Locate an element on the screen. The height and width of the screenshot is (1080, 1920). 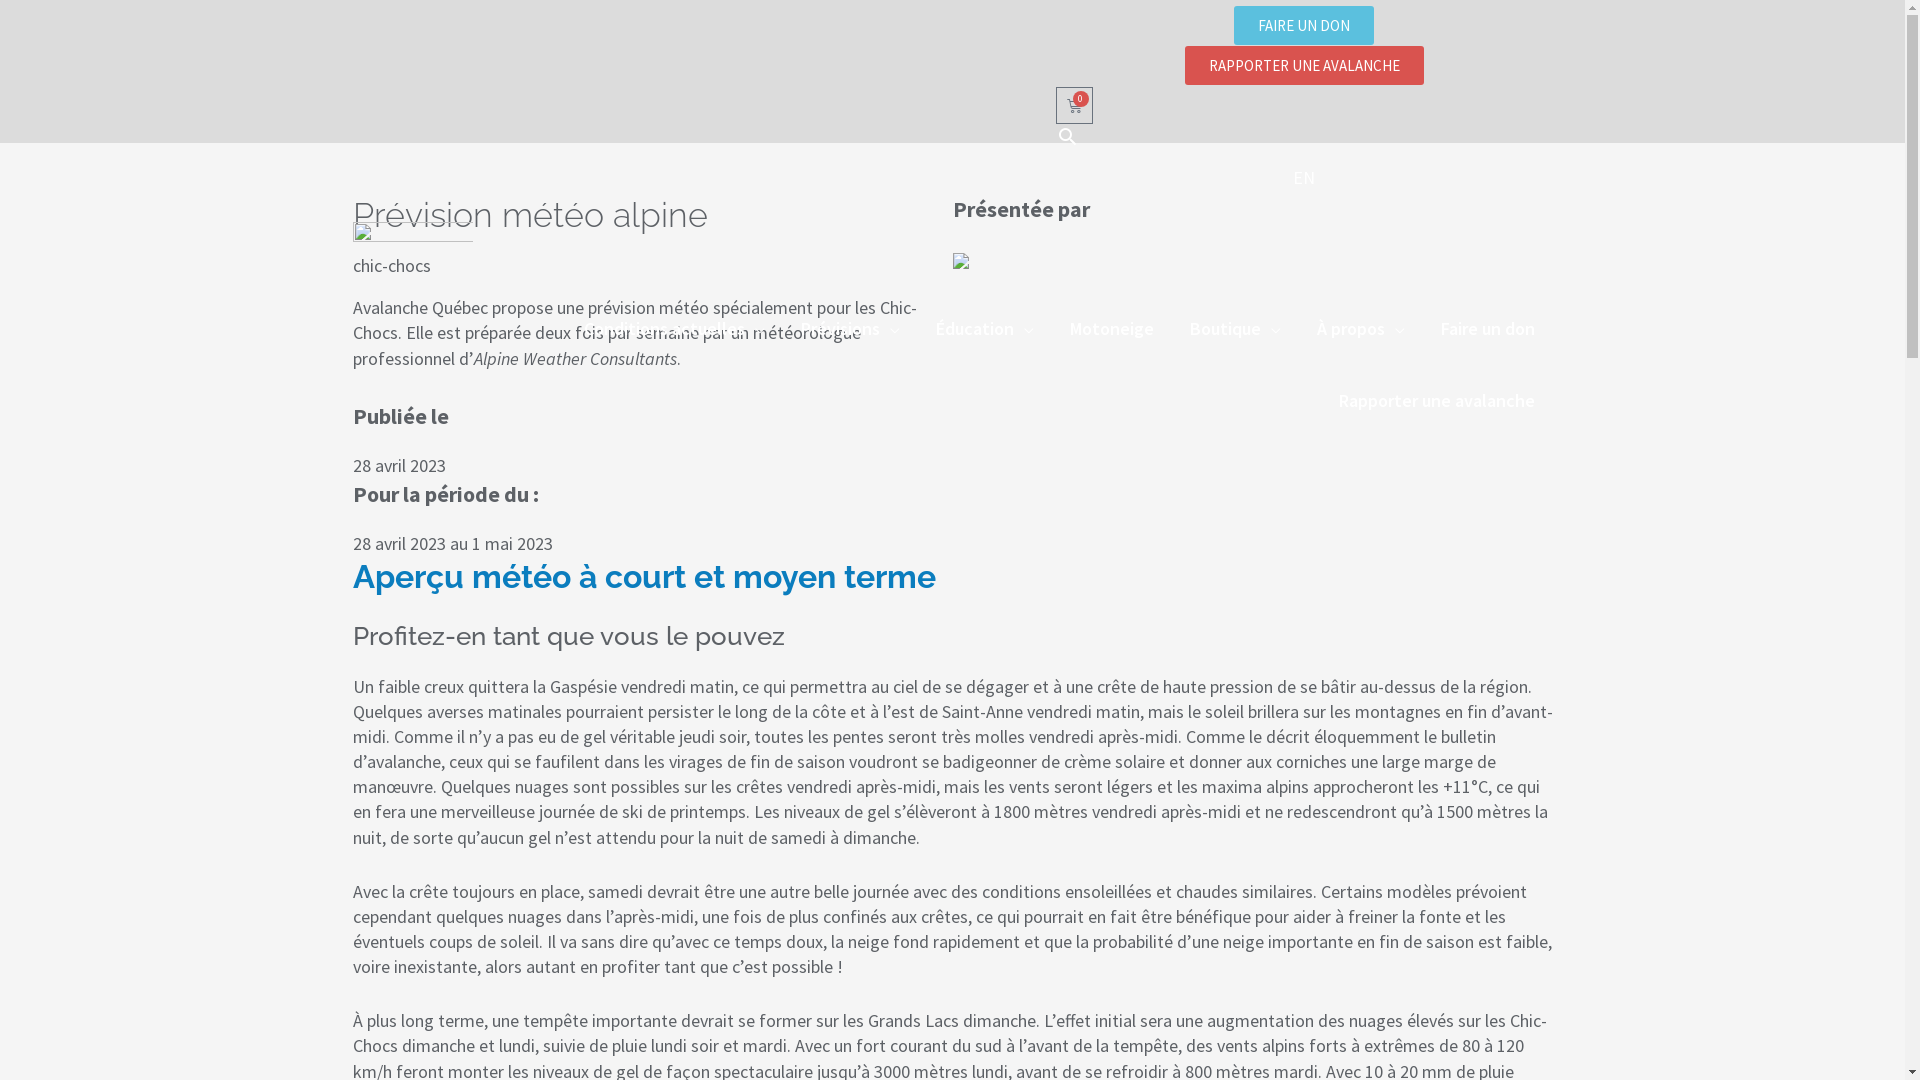
RAPPORTER UNE AVALANCHE is located at coordinates (1304, 66).